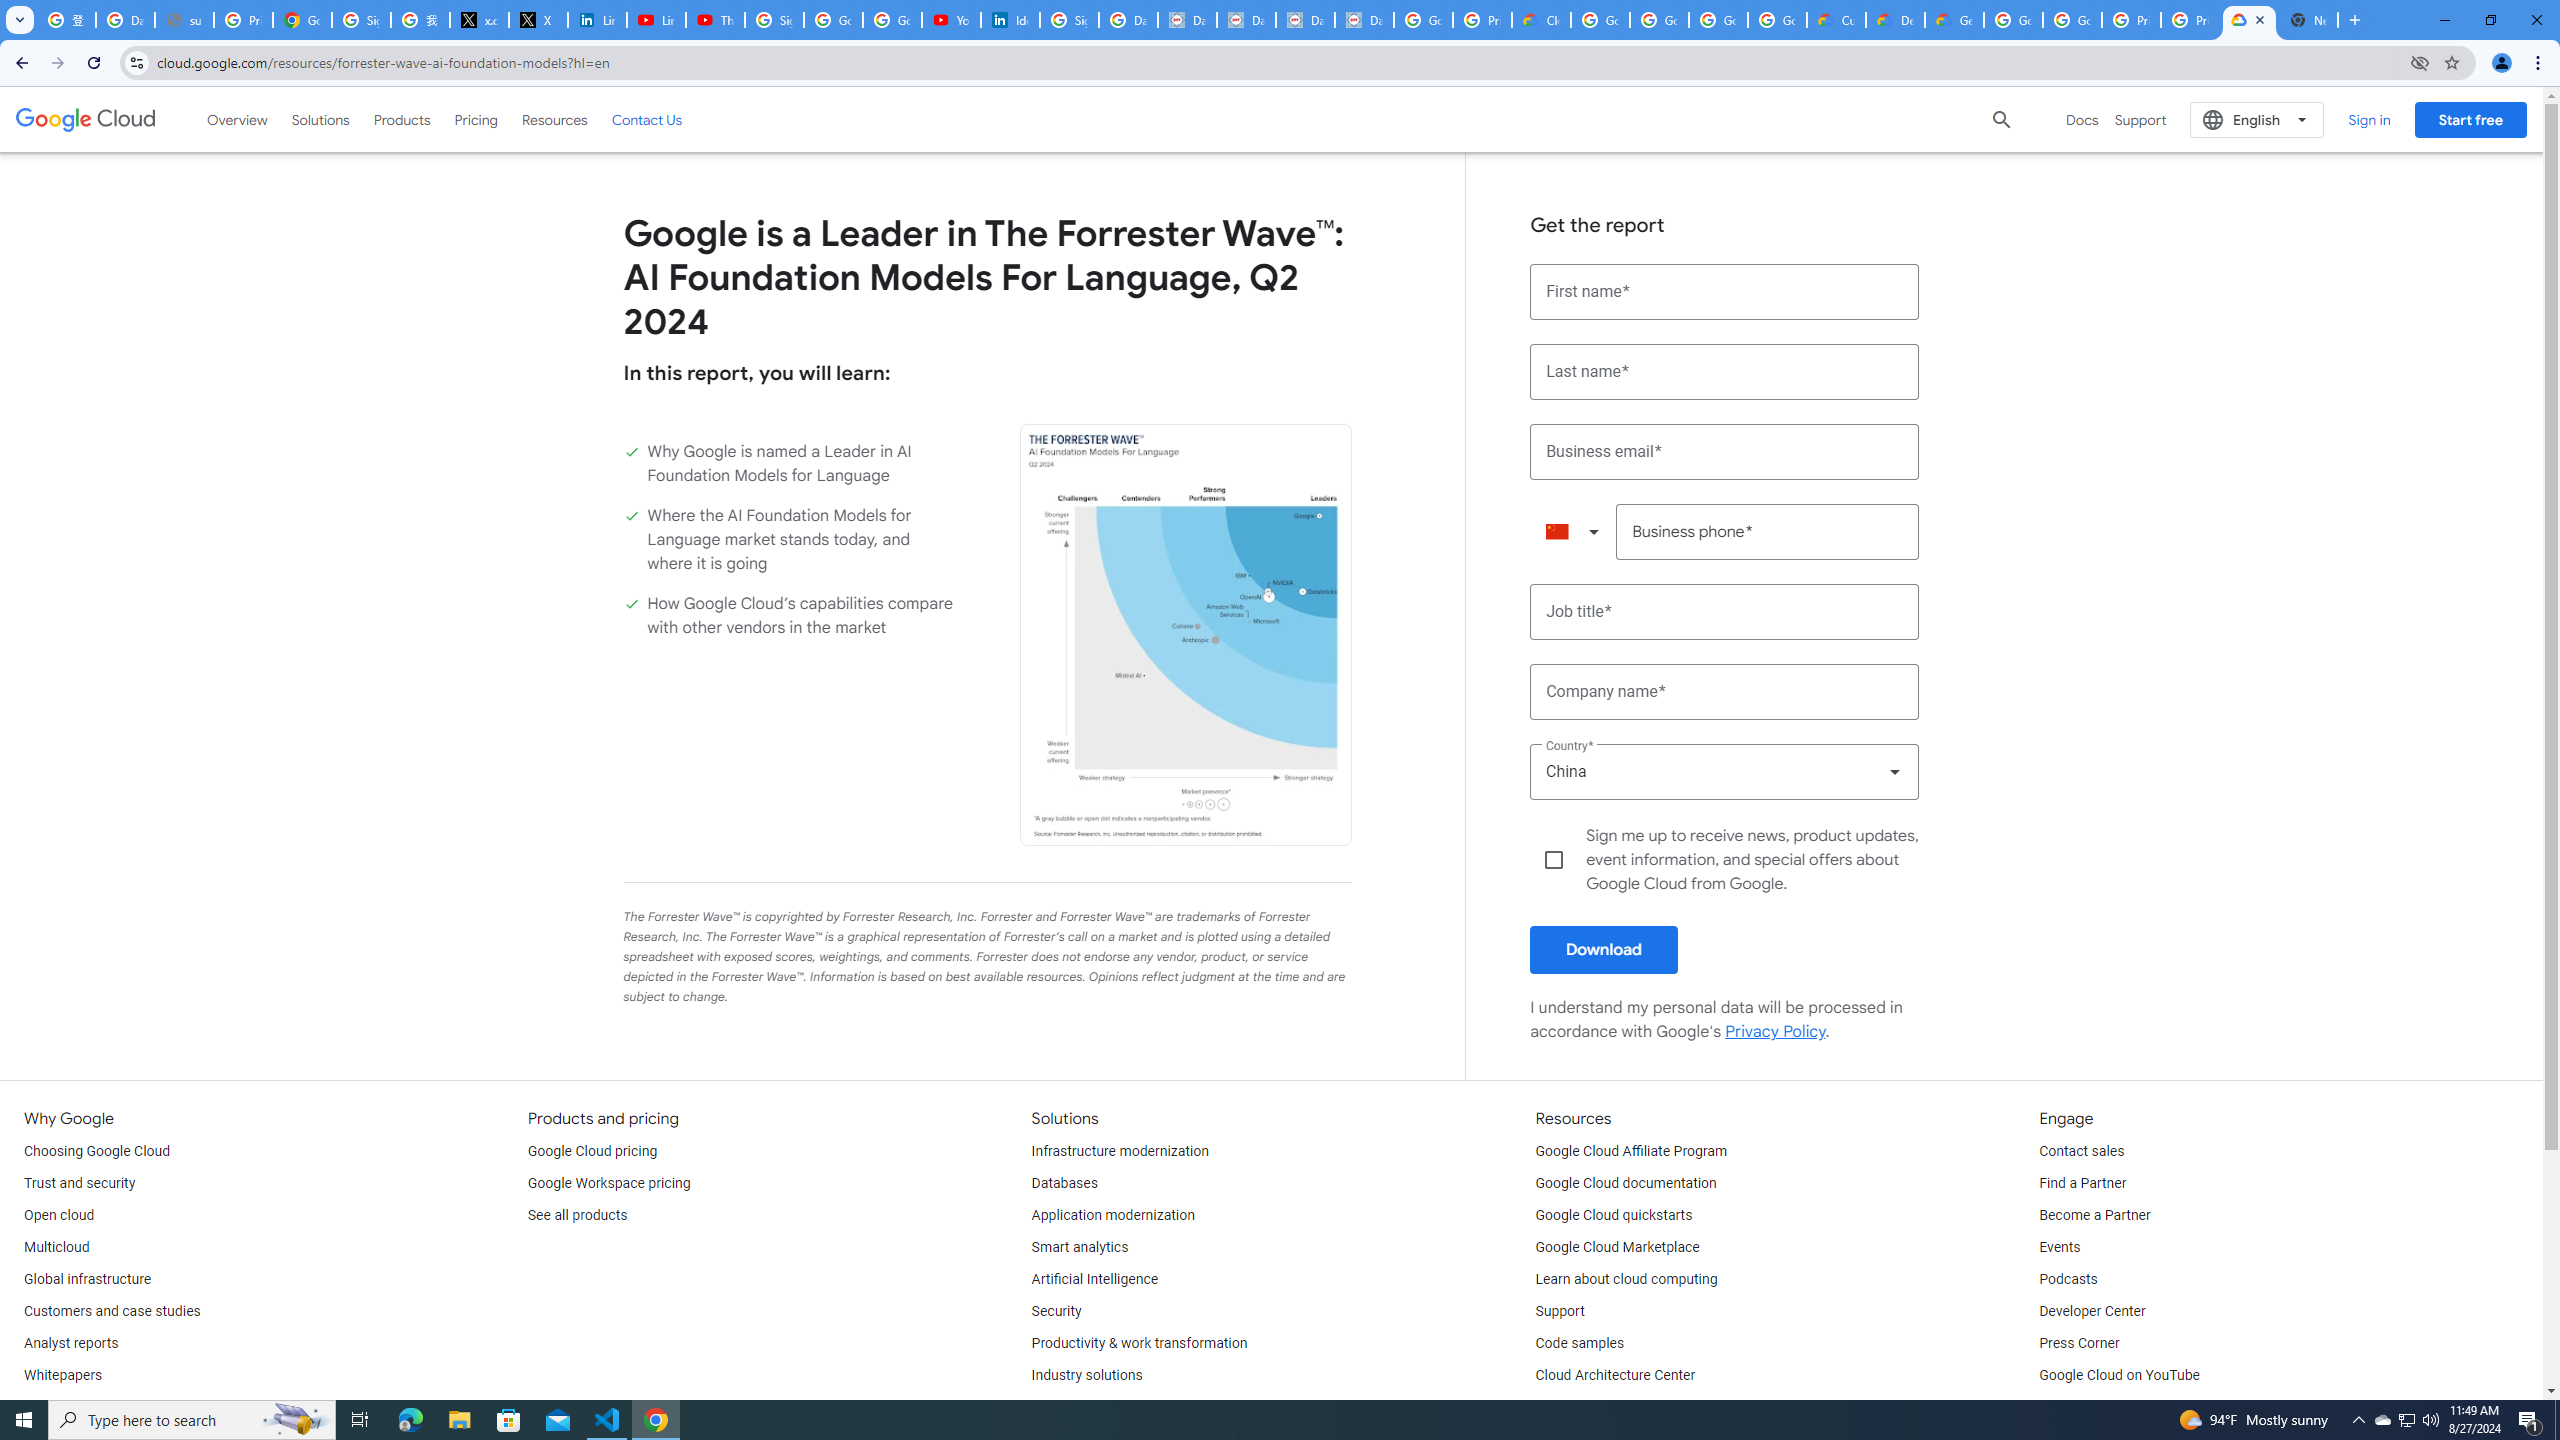 This screenshot has height=1440, width=2560. Describe the element at coordinates (70, 1343) in the screenshot. I see `Analyst reports` at that location.